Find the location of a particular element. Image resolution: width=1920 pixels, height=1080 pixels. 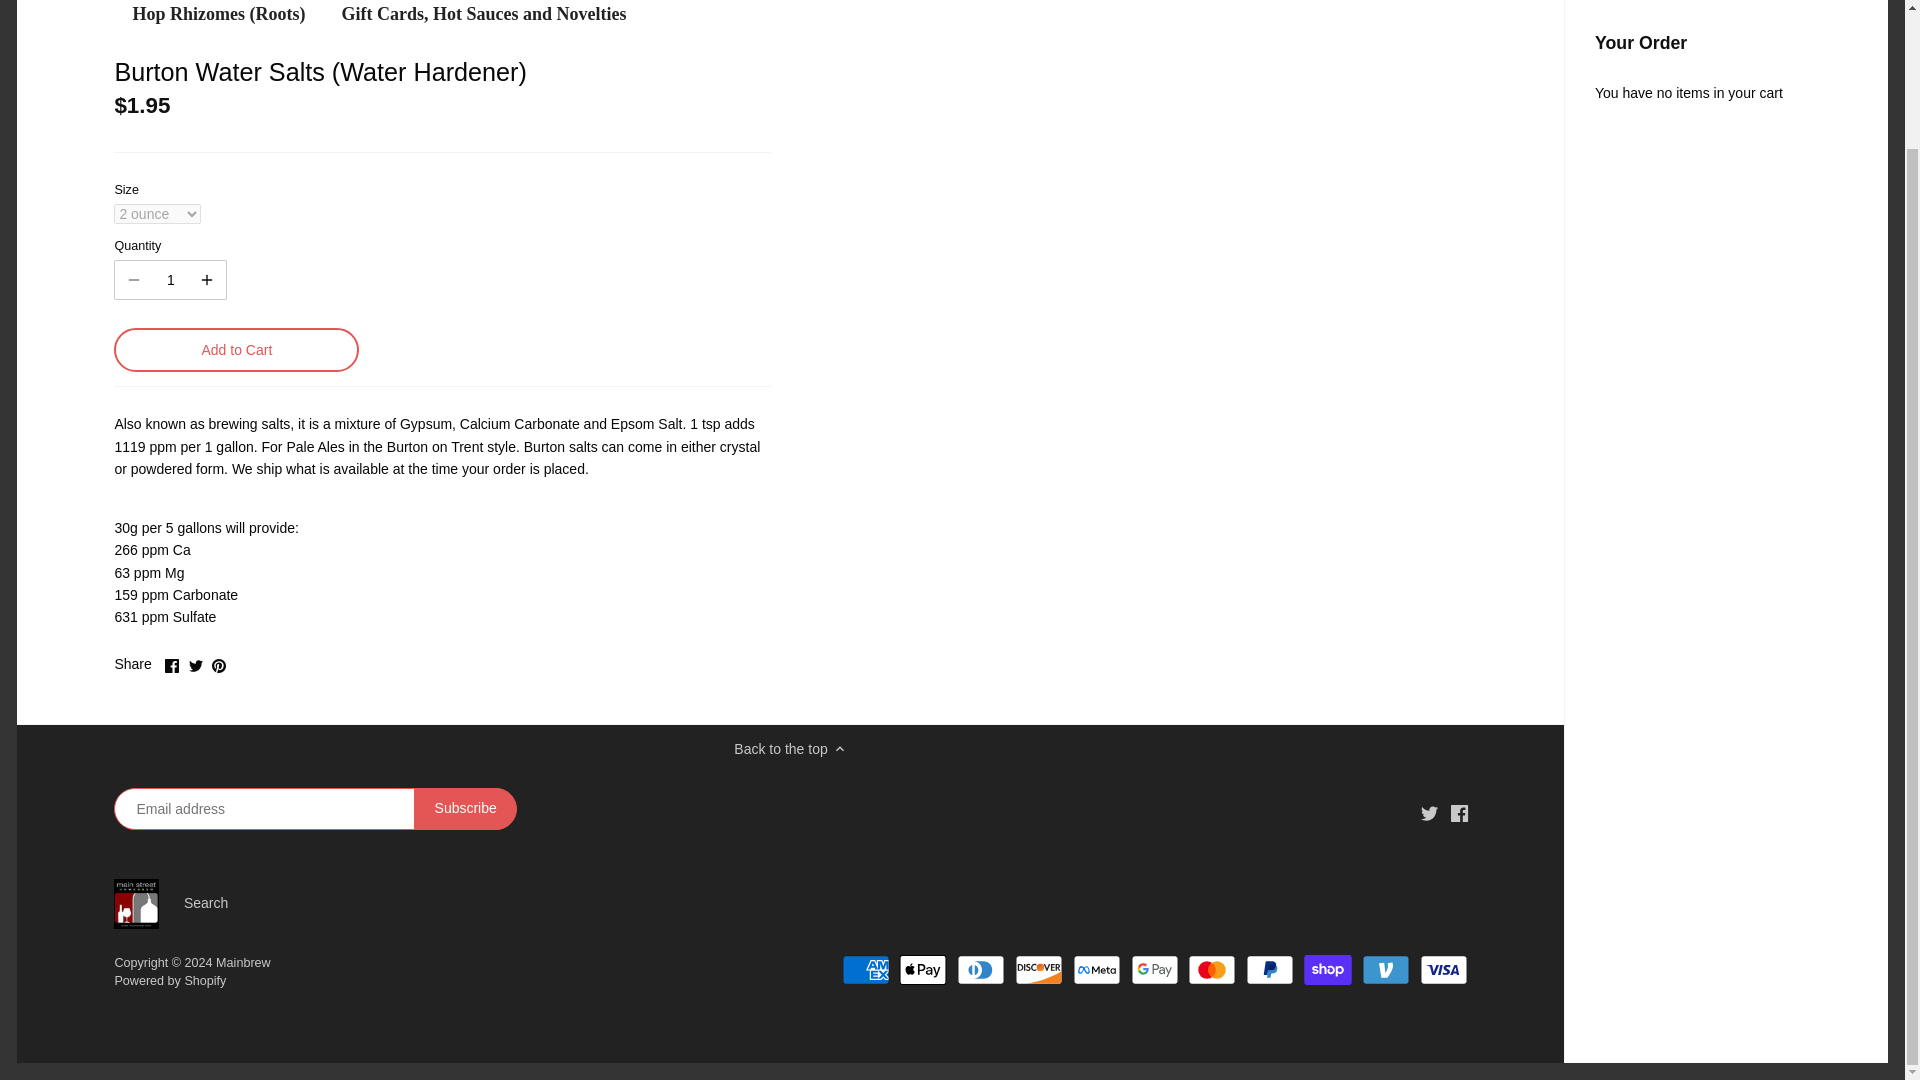

Facebook is located at coordinates (172, 665).